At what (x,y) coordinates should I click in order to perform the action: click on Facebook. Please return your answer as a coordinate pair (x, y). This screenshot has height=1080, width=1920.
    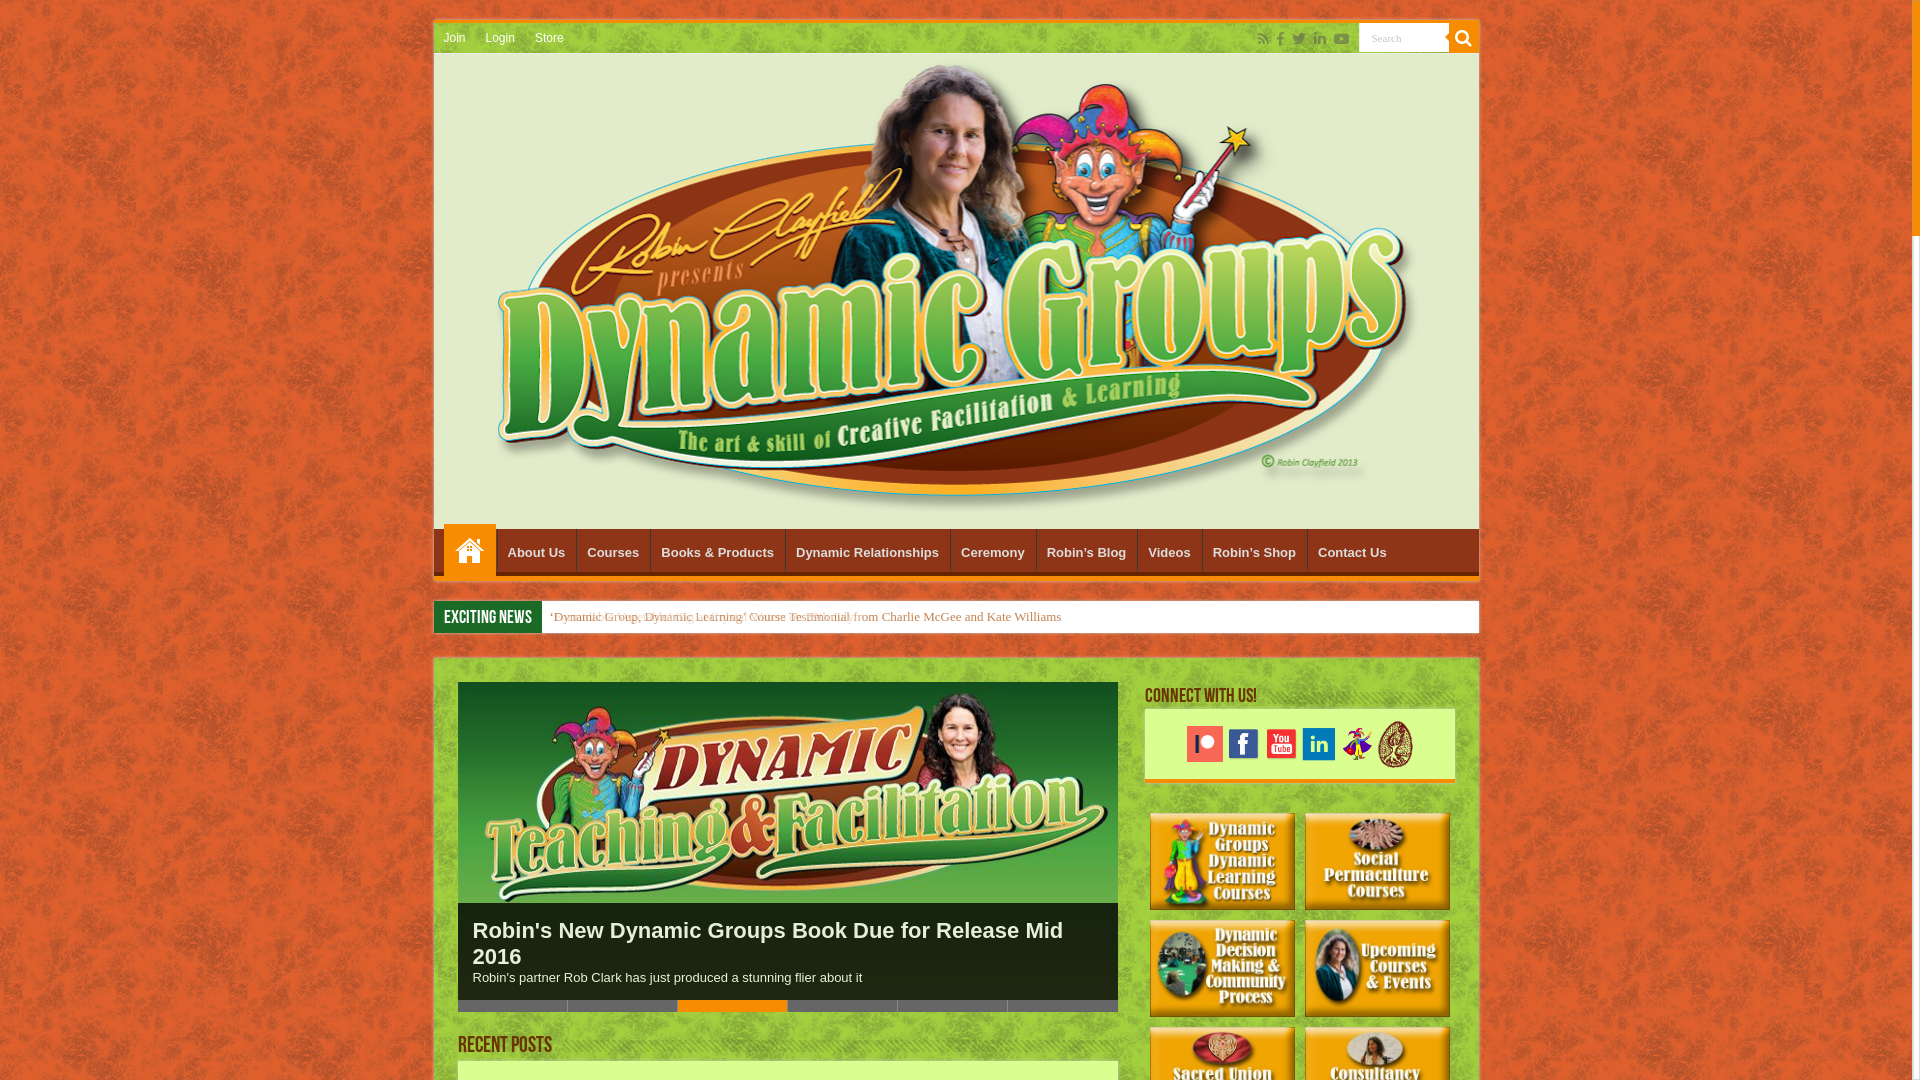
    Looking at the image, I should click on (1280, 39).